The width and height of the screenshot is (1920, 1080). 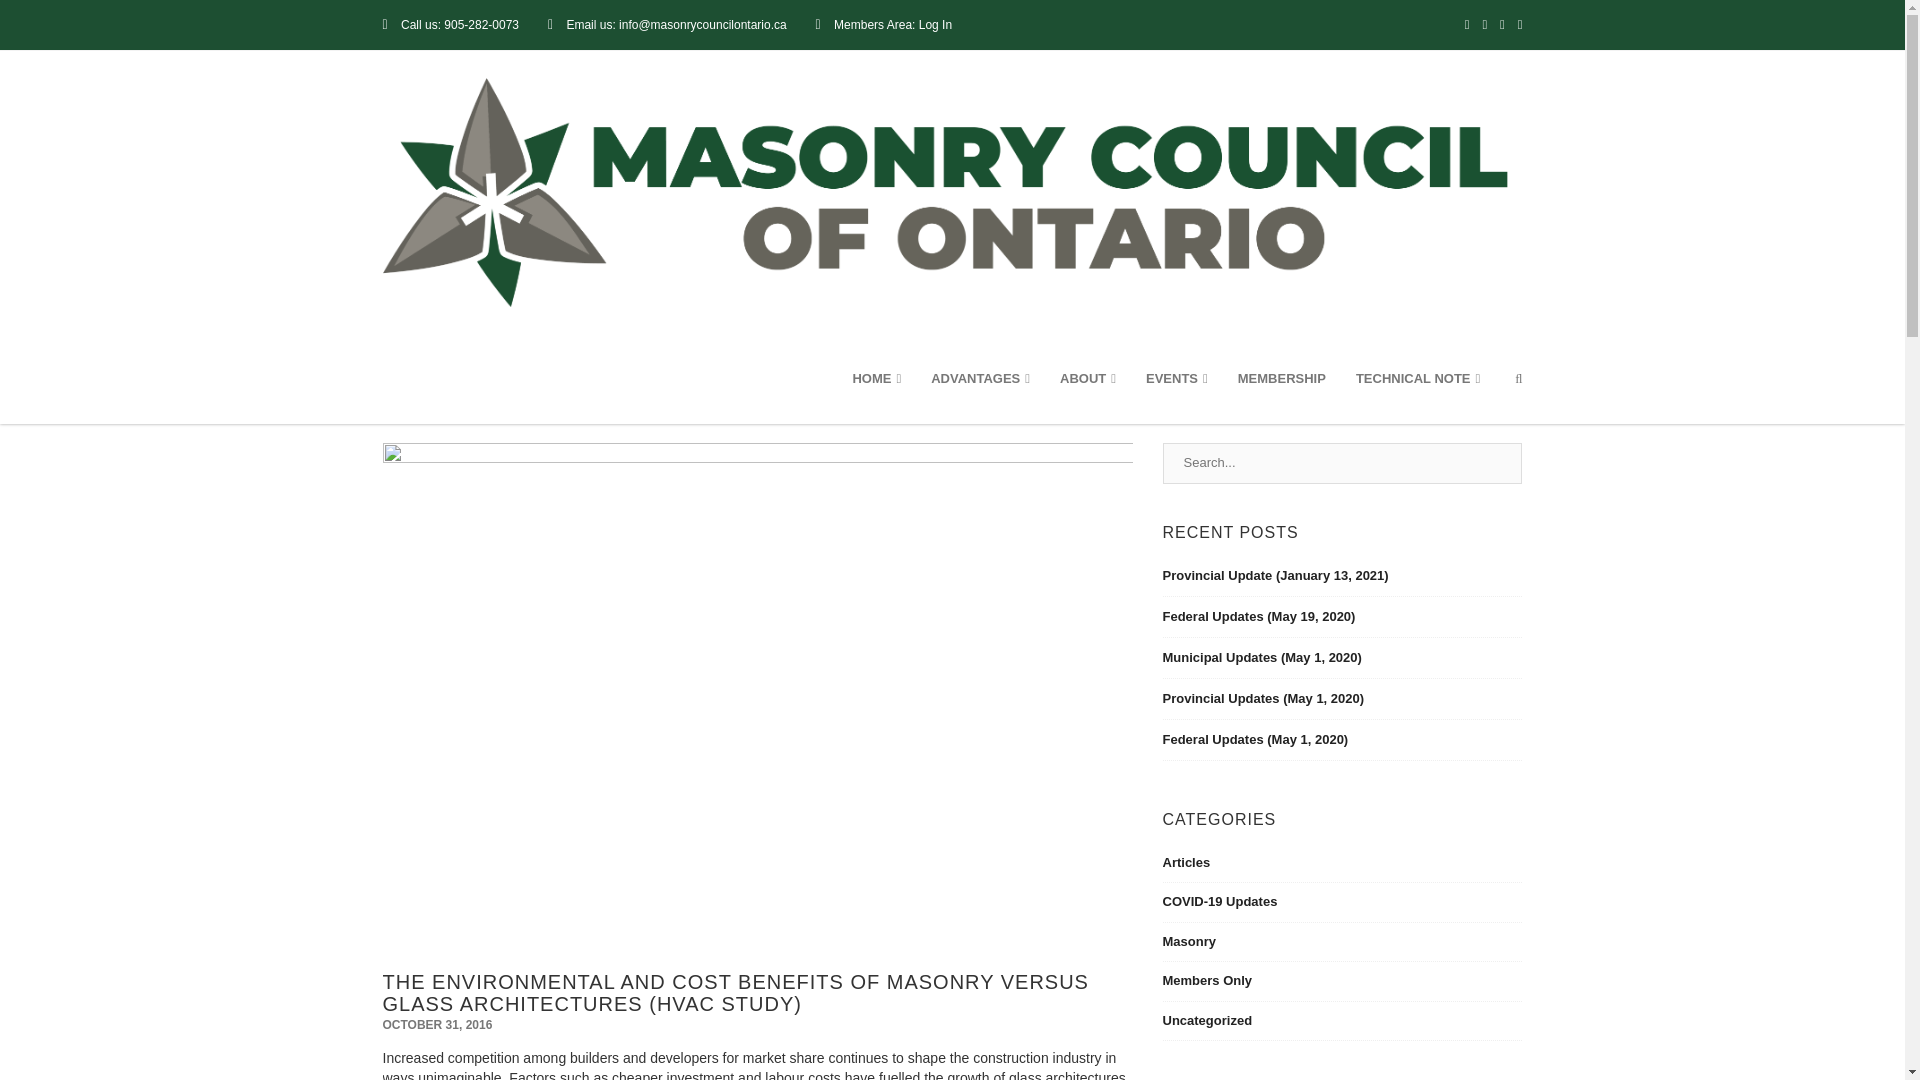 What do you see at coordinates (980, 378) in the screenshot?
I see `Advantages` at bounding box center [980, 378].